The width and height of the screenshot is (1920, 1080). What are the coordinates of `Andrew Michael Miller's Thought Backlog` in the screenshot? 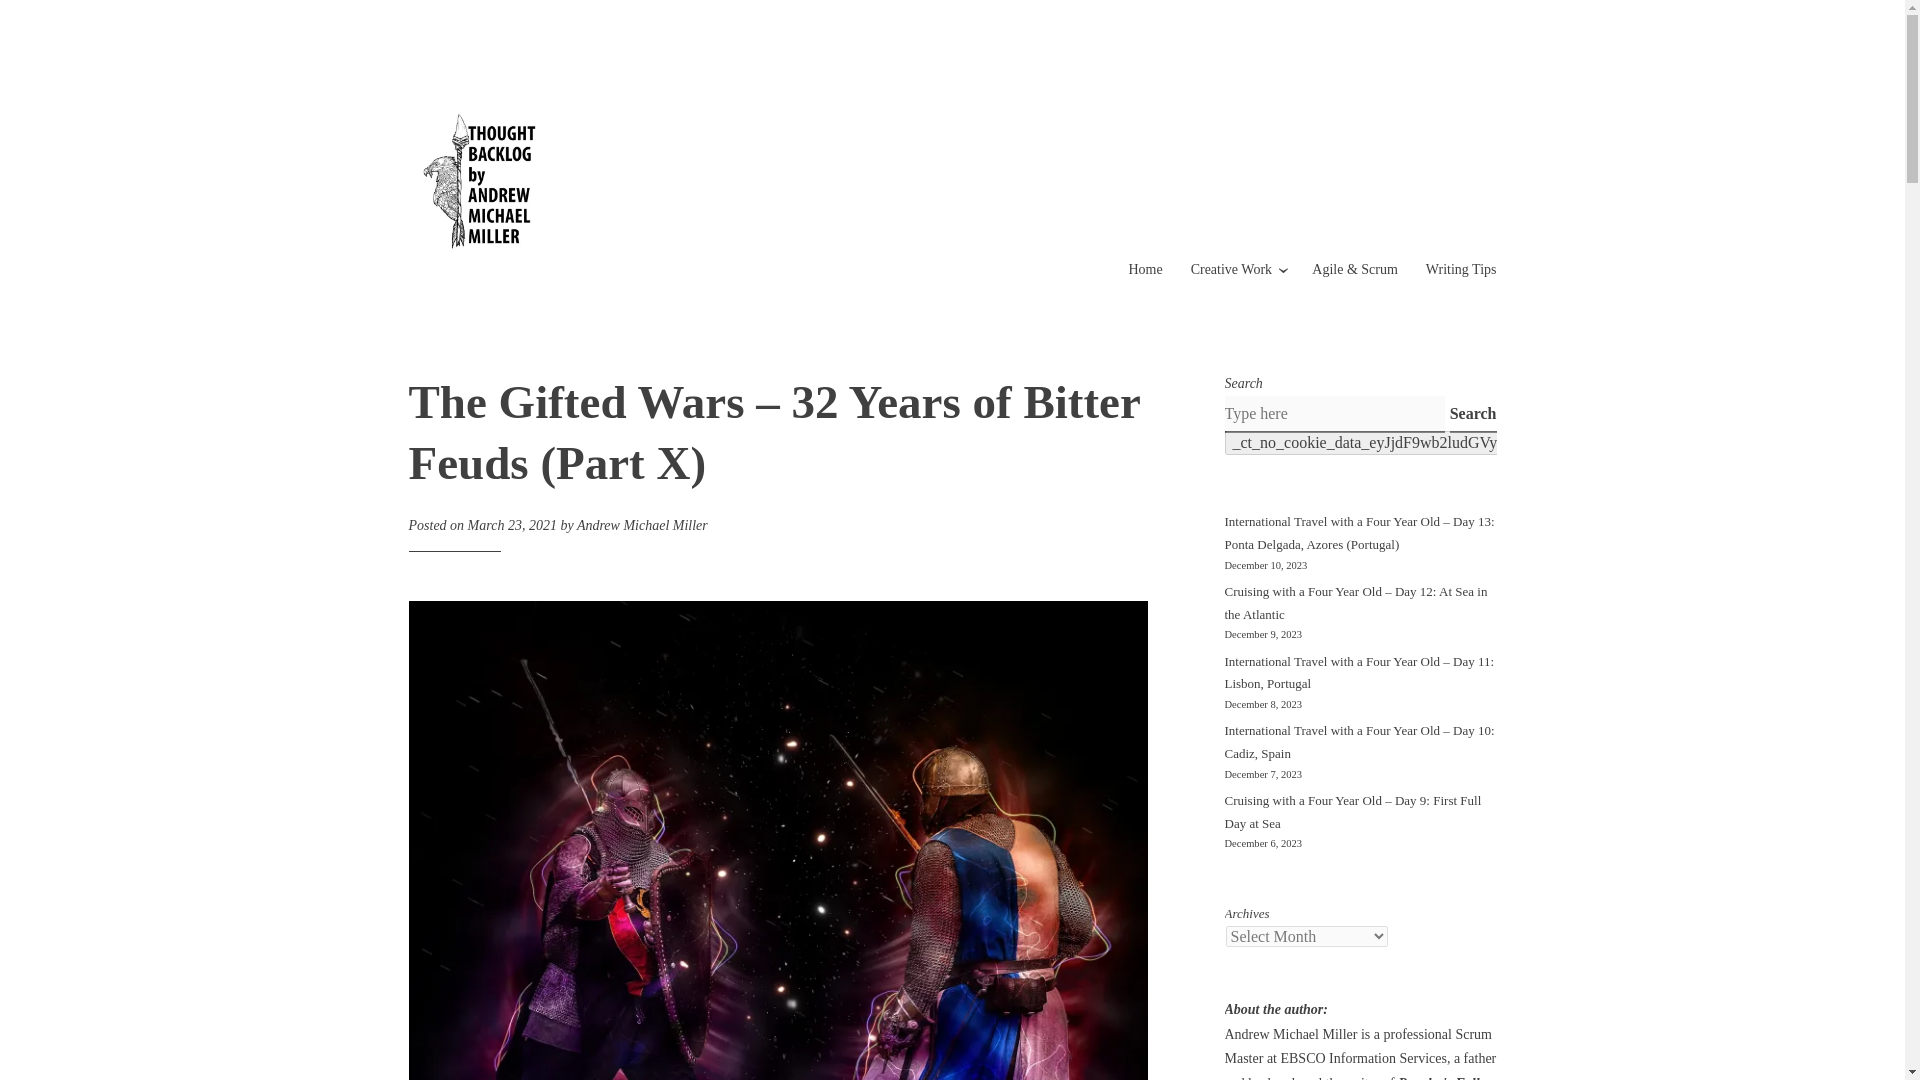 It's located at (672, 302).